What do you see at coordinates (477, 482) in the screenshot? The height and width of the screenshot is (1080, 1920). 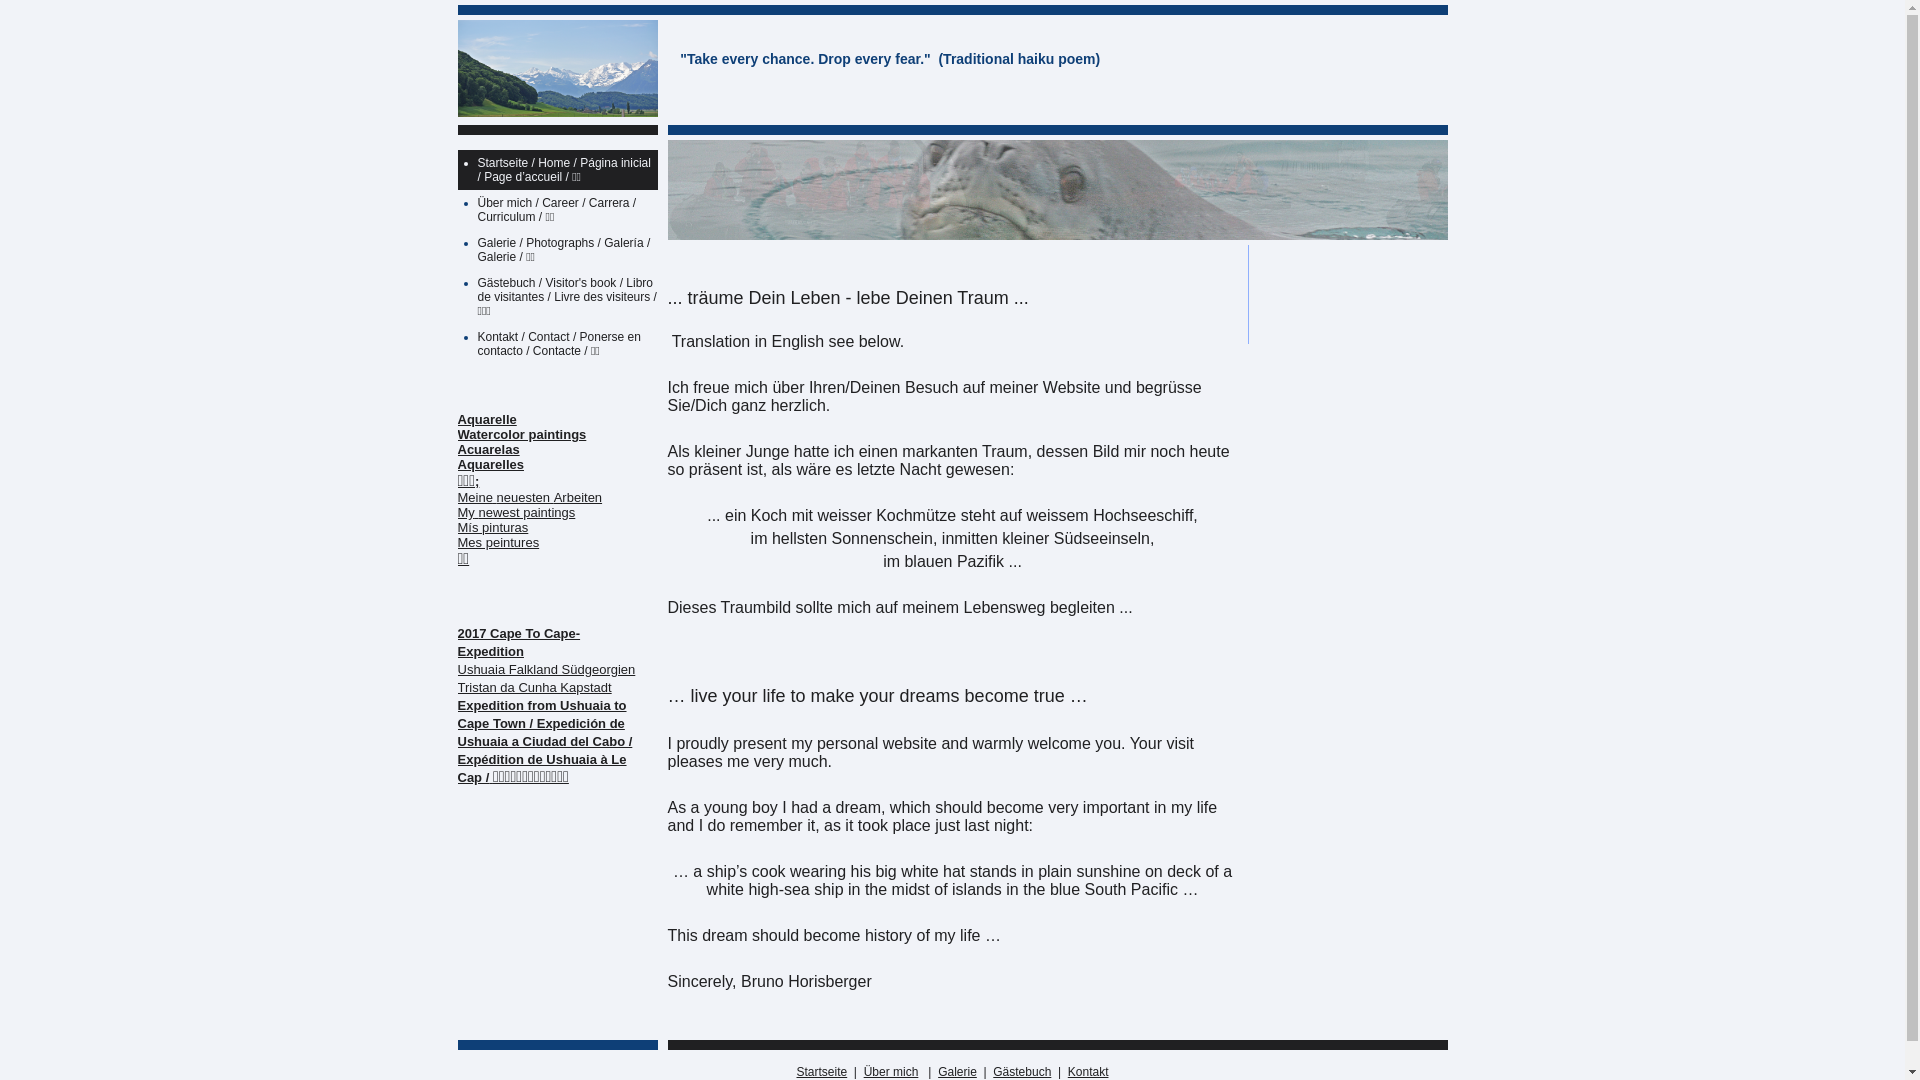 I see `;` at bounding box center [477, 482].